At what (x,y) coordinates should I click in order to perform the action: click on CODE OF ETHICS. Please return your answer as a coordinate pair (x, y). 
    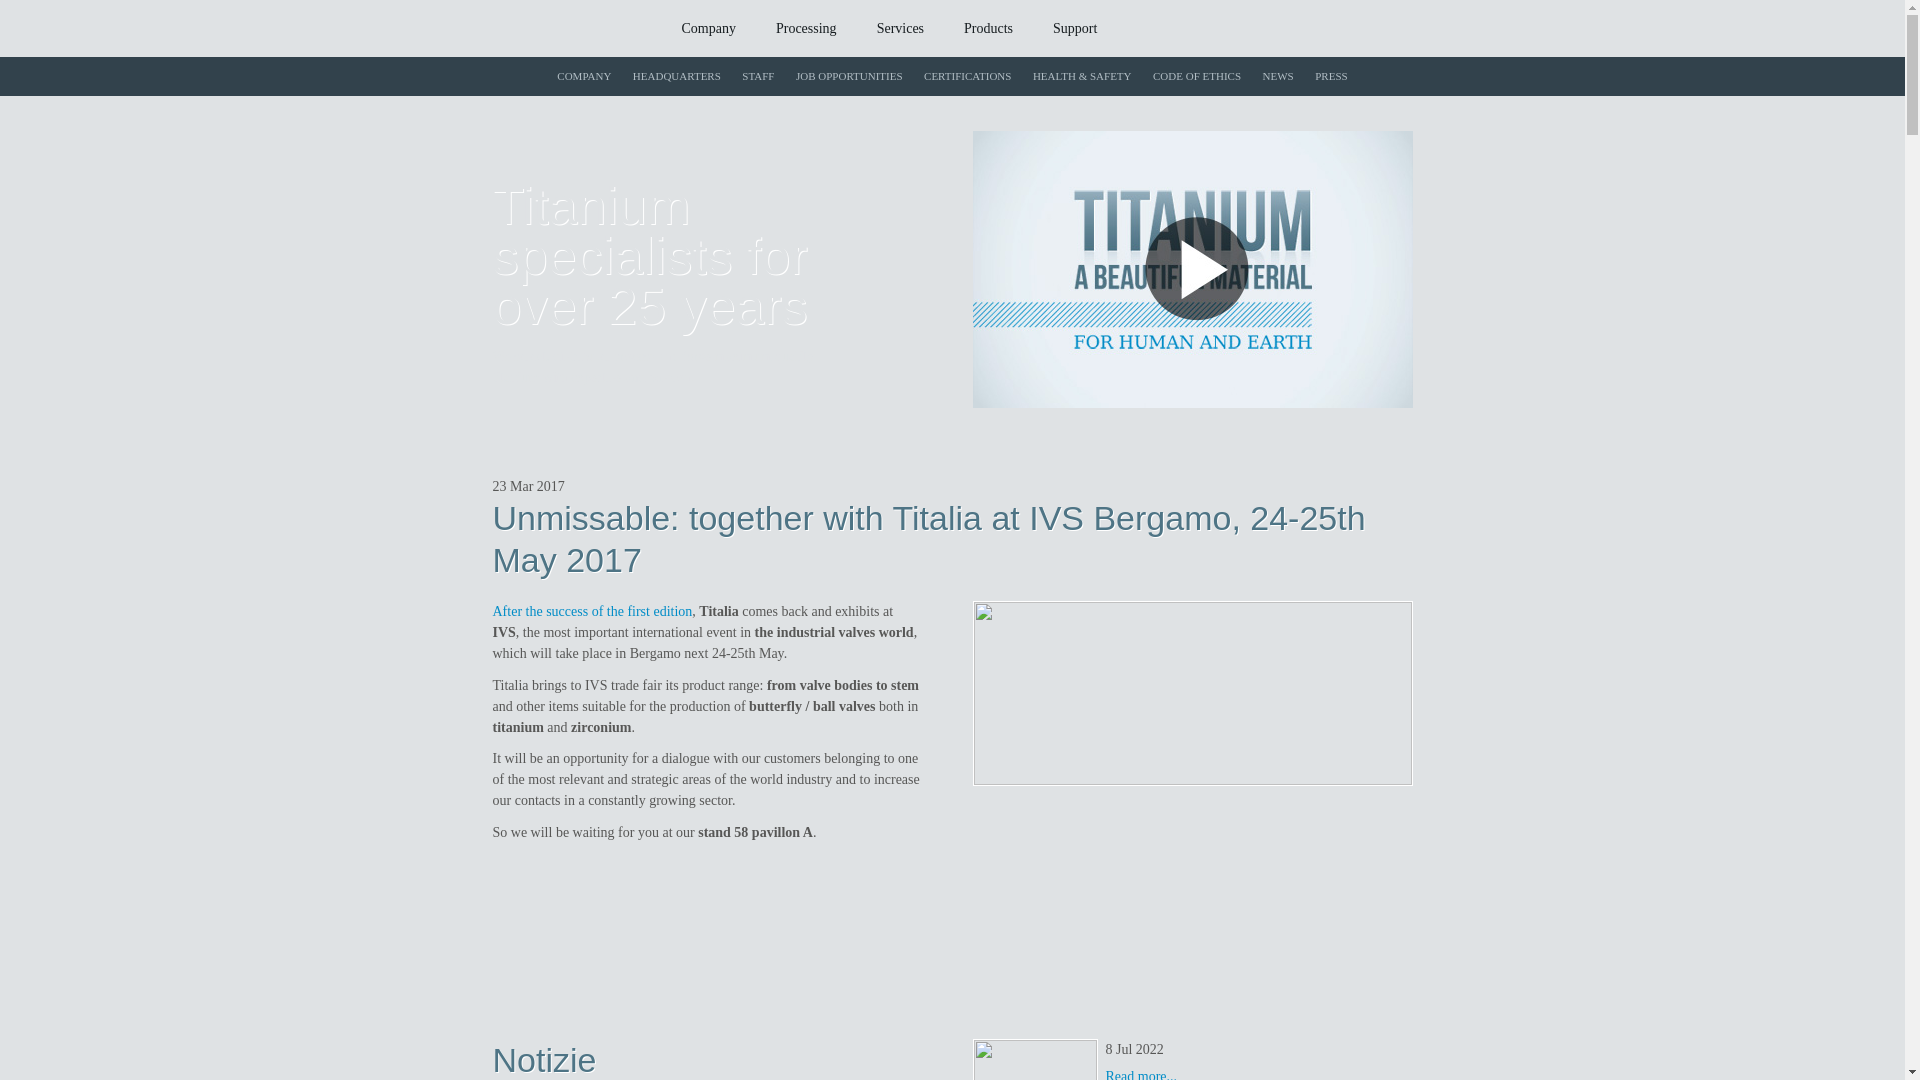
    Looking at the image, I should click on (1196, 76).